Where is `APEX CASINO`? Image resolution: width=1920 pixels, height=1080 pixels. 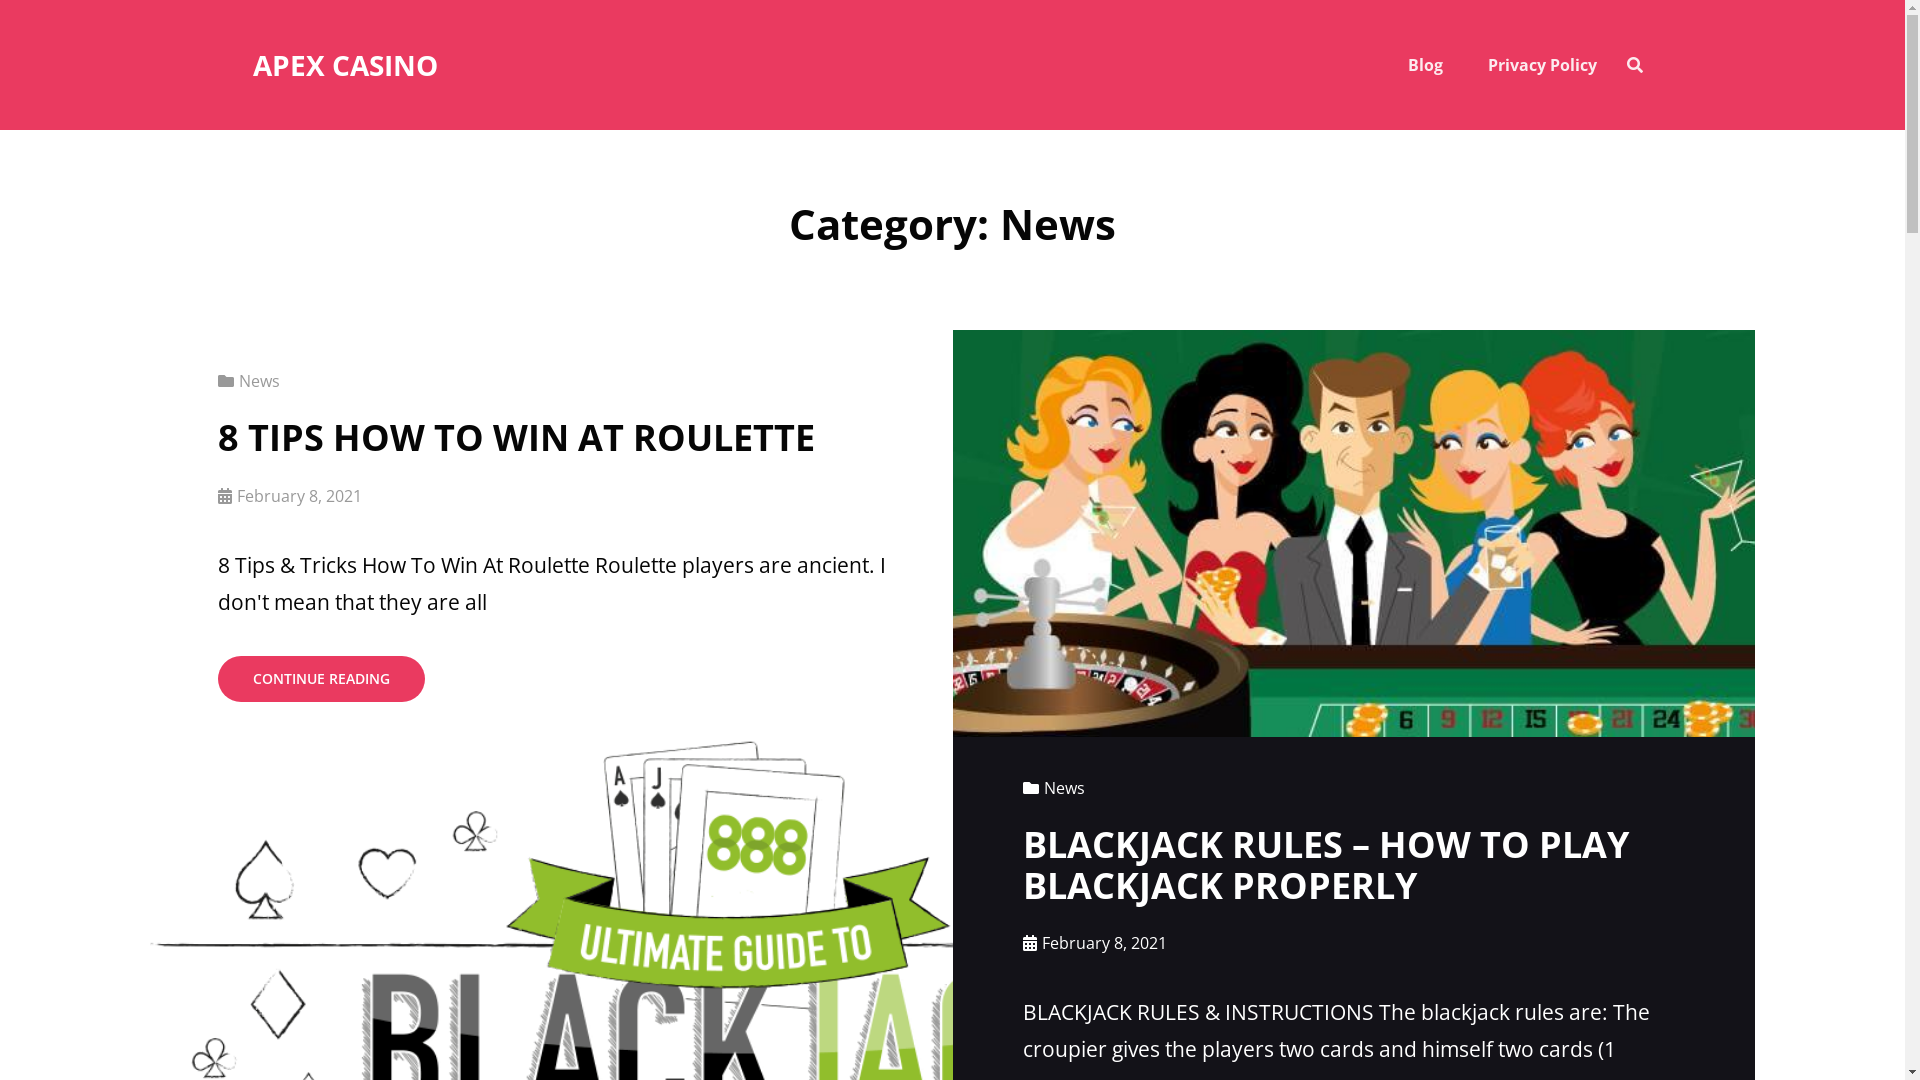 APEX CASINO is located at coordinates (344, 65).